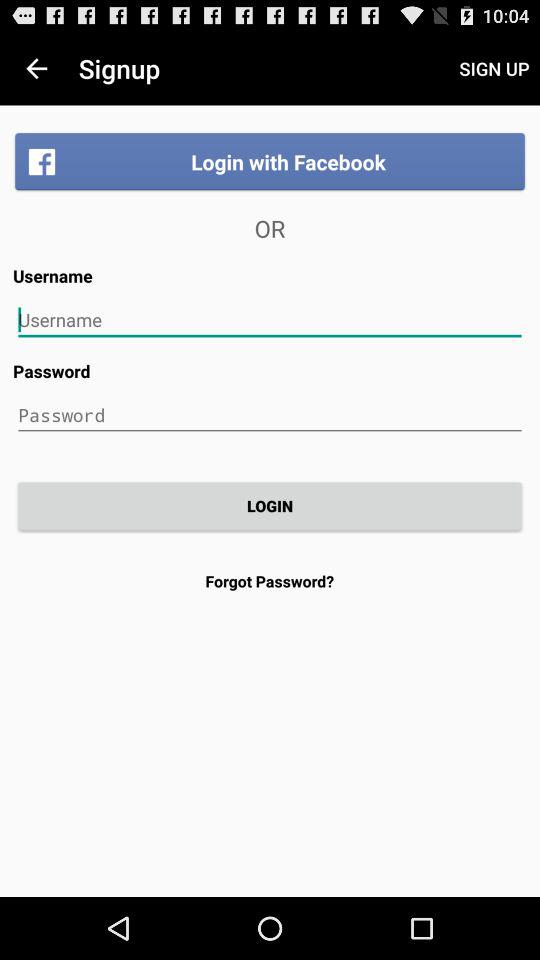  Describe the element at coordinates (270, 320) in the screenshot. I see `username field` at that location.